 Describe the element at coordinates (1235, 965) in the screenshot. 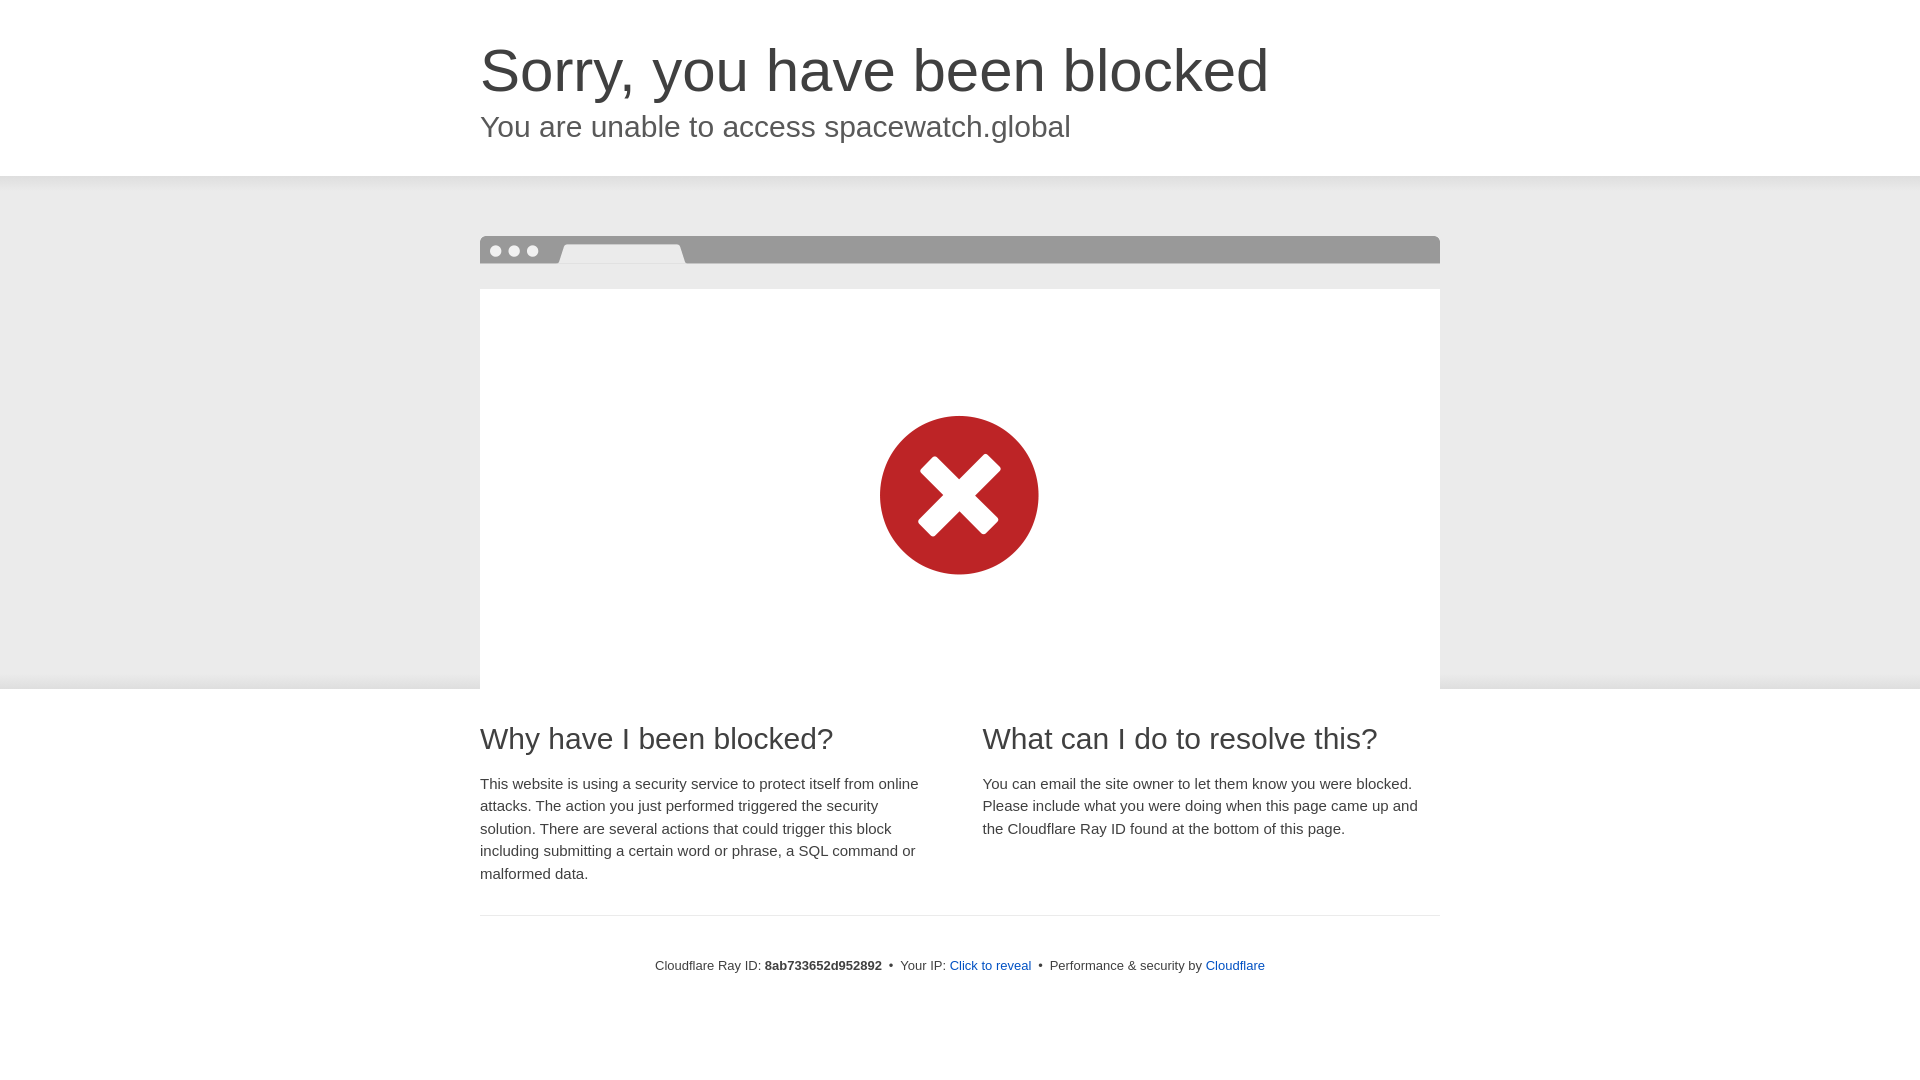

I see `Cloudflare` at that location.